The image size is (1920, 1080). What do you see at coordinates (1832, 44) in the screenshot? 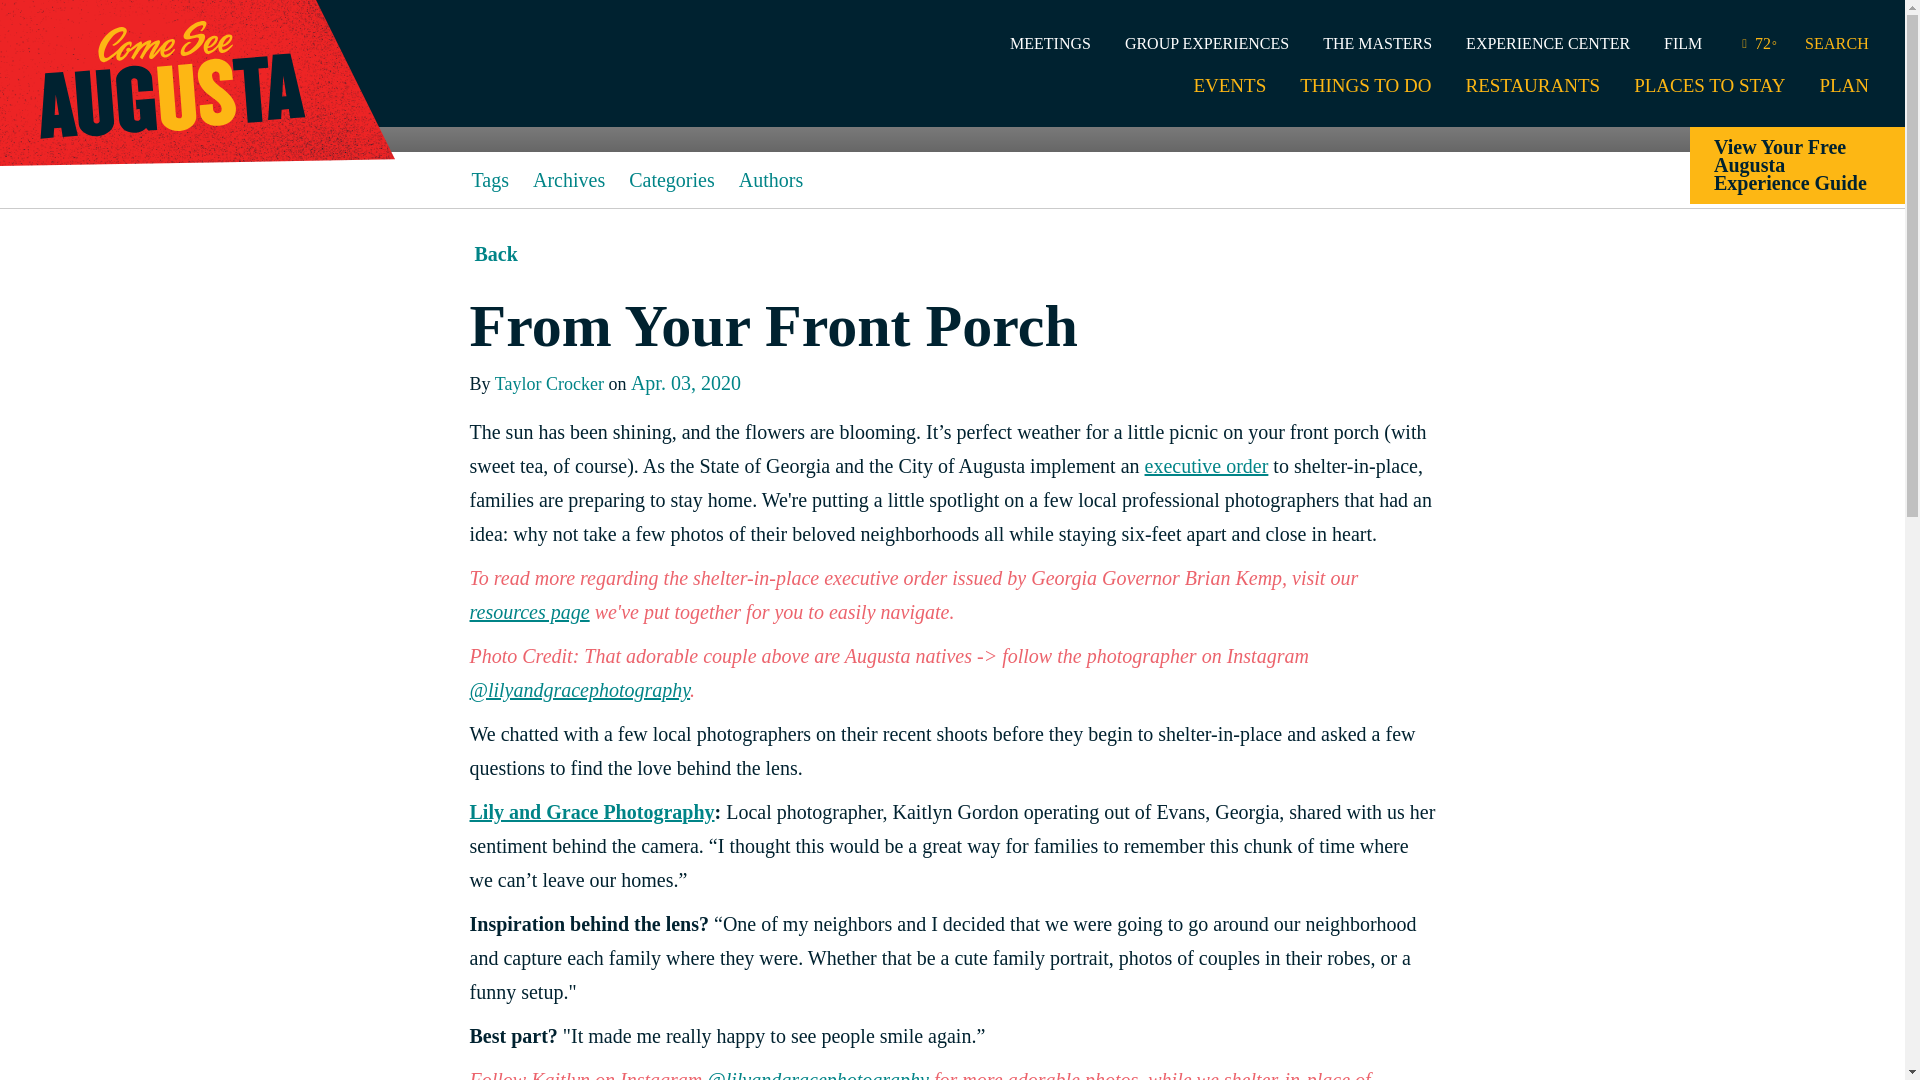
I see `SEARCH` at bounding box center [1832, 44].